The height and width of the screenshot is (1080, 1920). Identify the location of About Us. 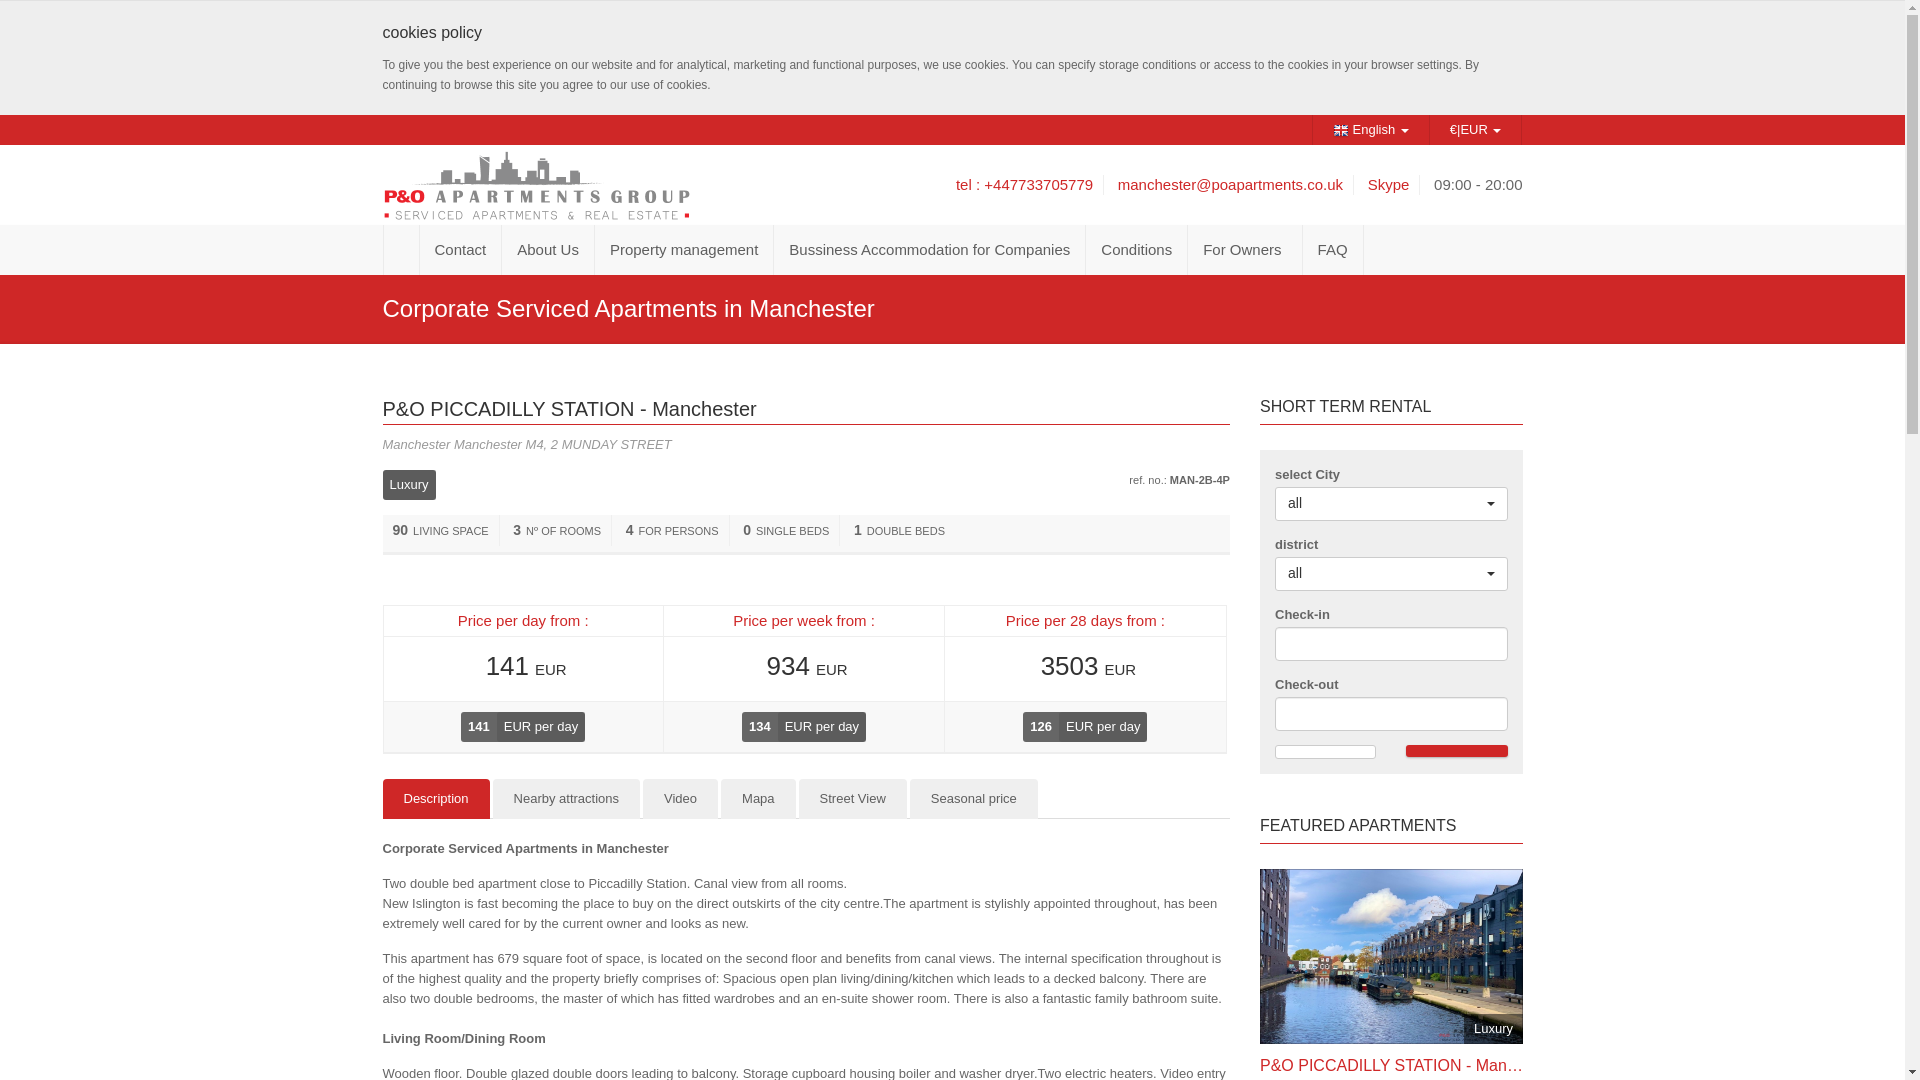
(548, 250).